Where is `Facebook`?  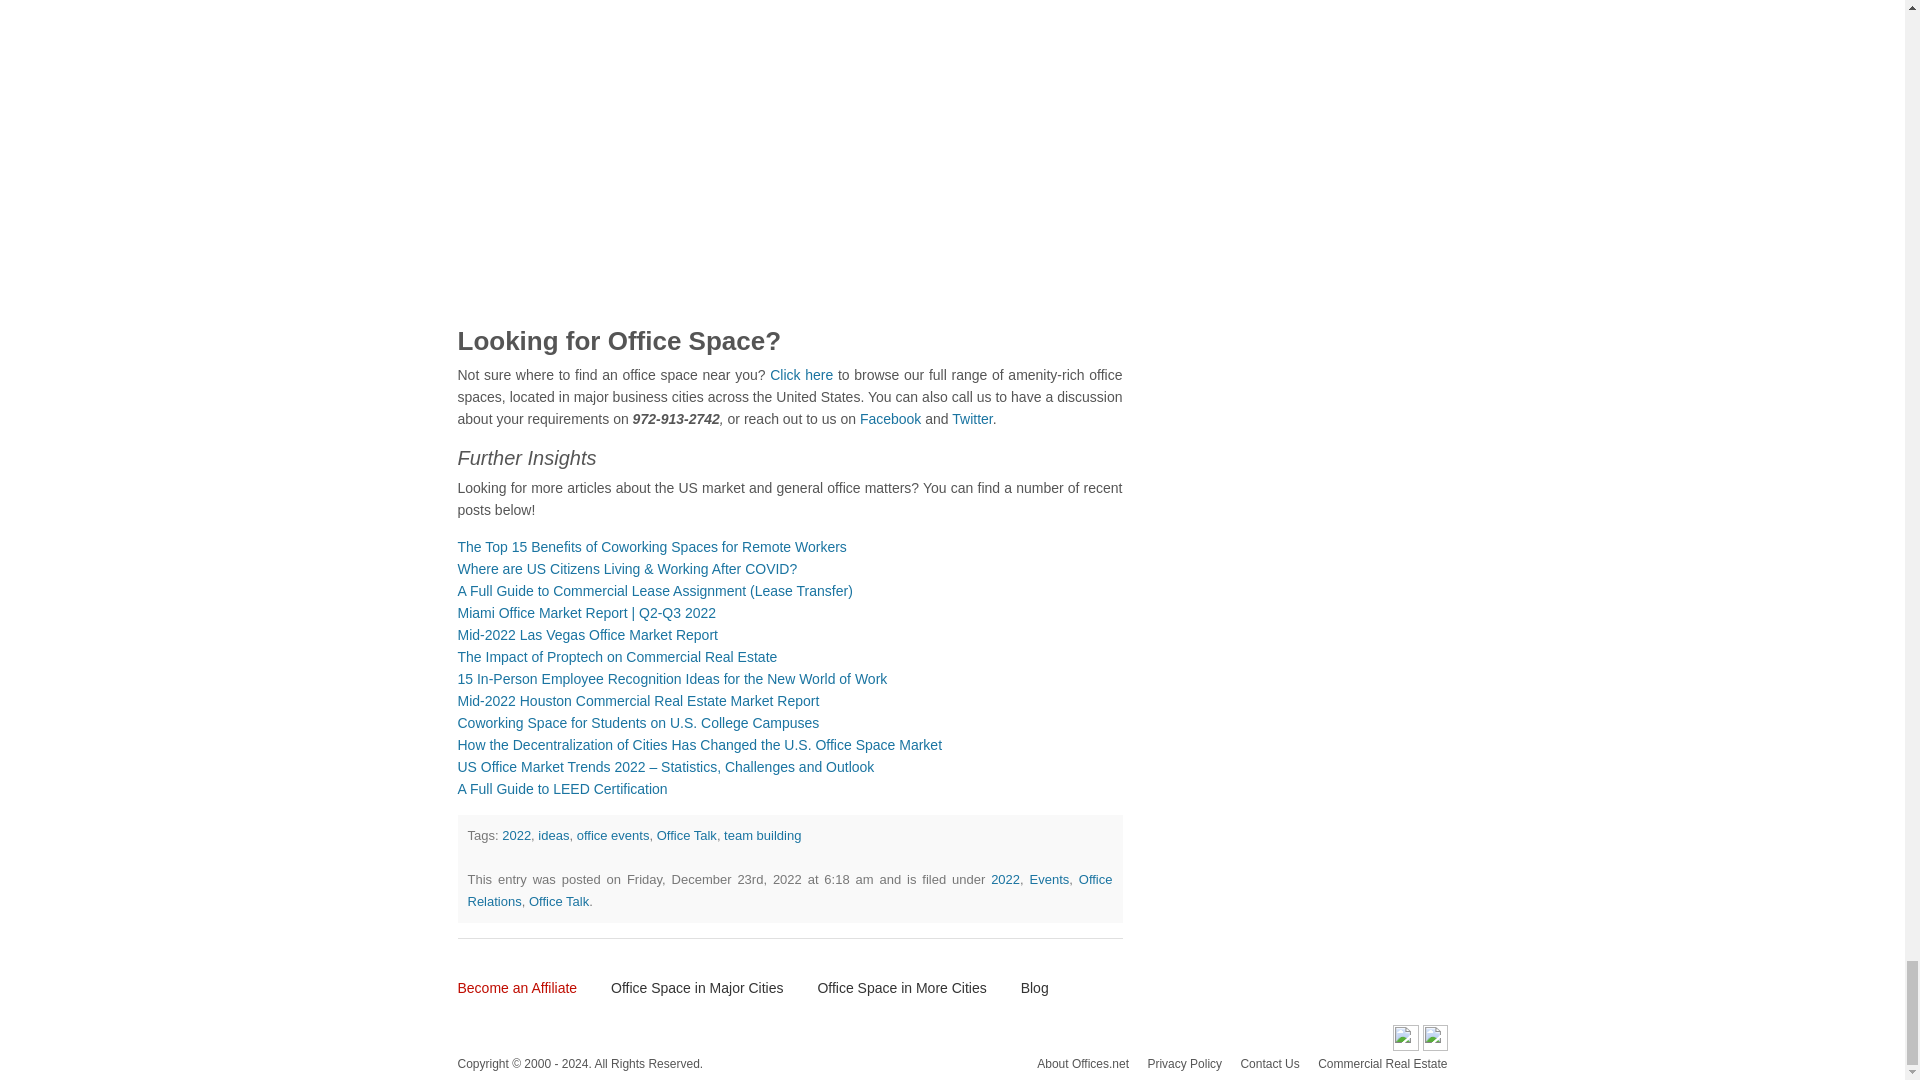 Facebook is located at coordinates (888, 418).